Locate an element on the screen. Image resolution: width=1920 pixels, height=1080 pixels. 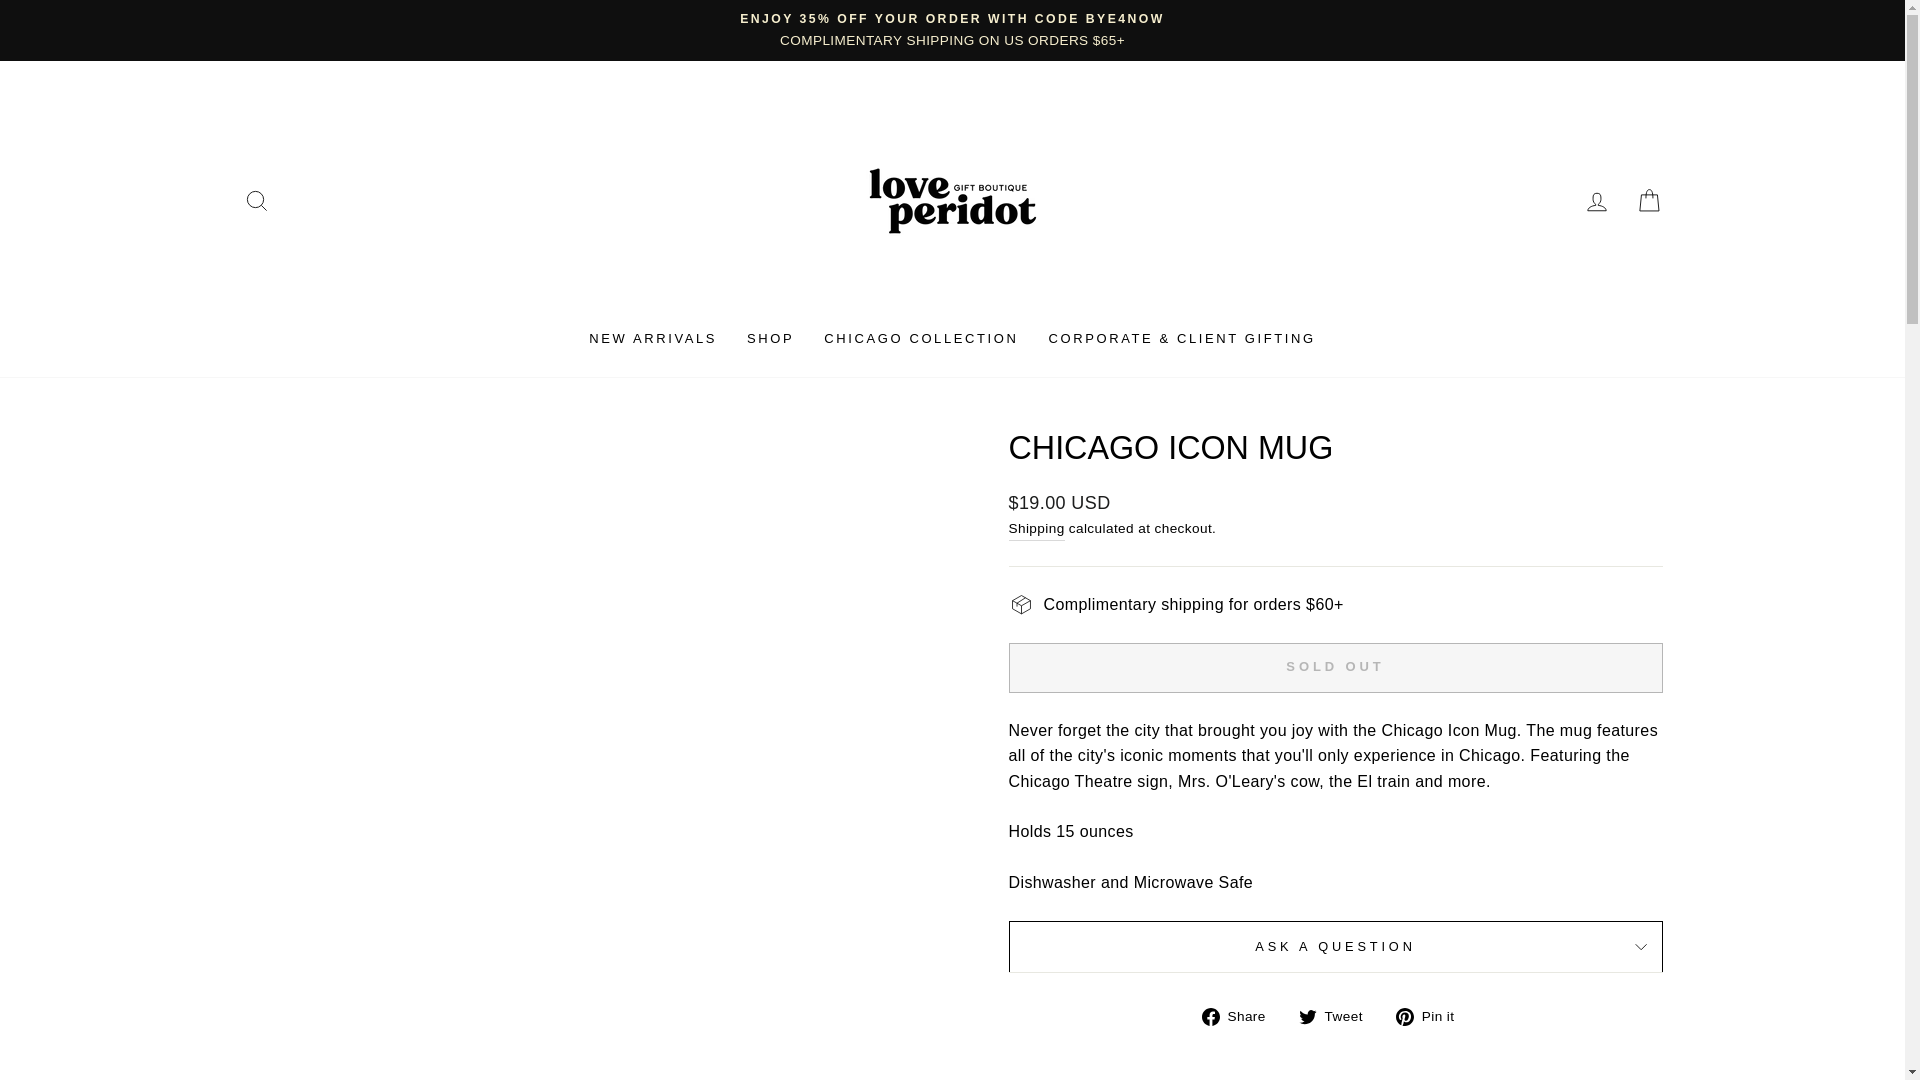
SEARCH is located at coordinates (256, 201).